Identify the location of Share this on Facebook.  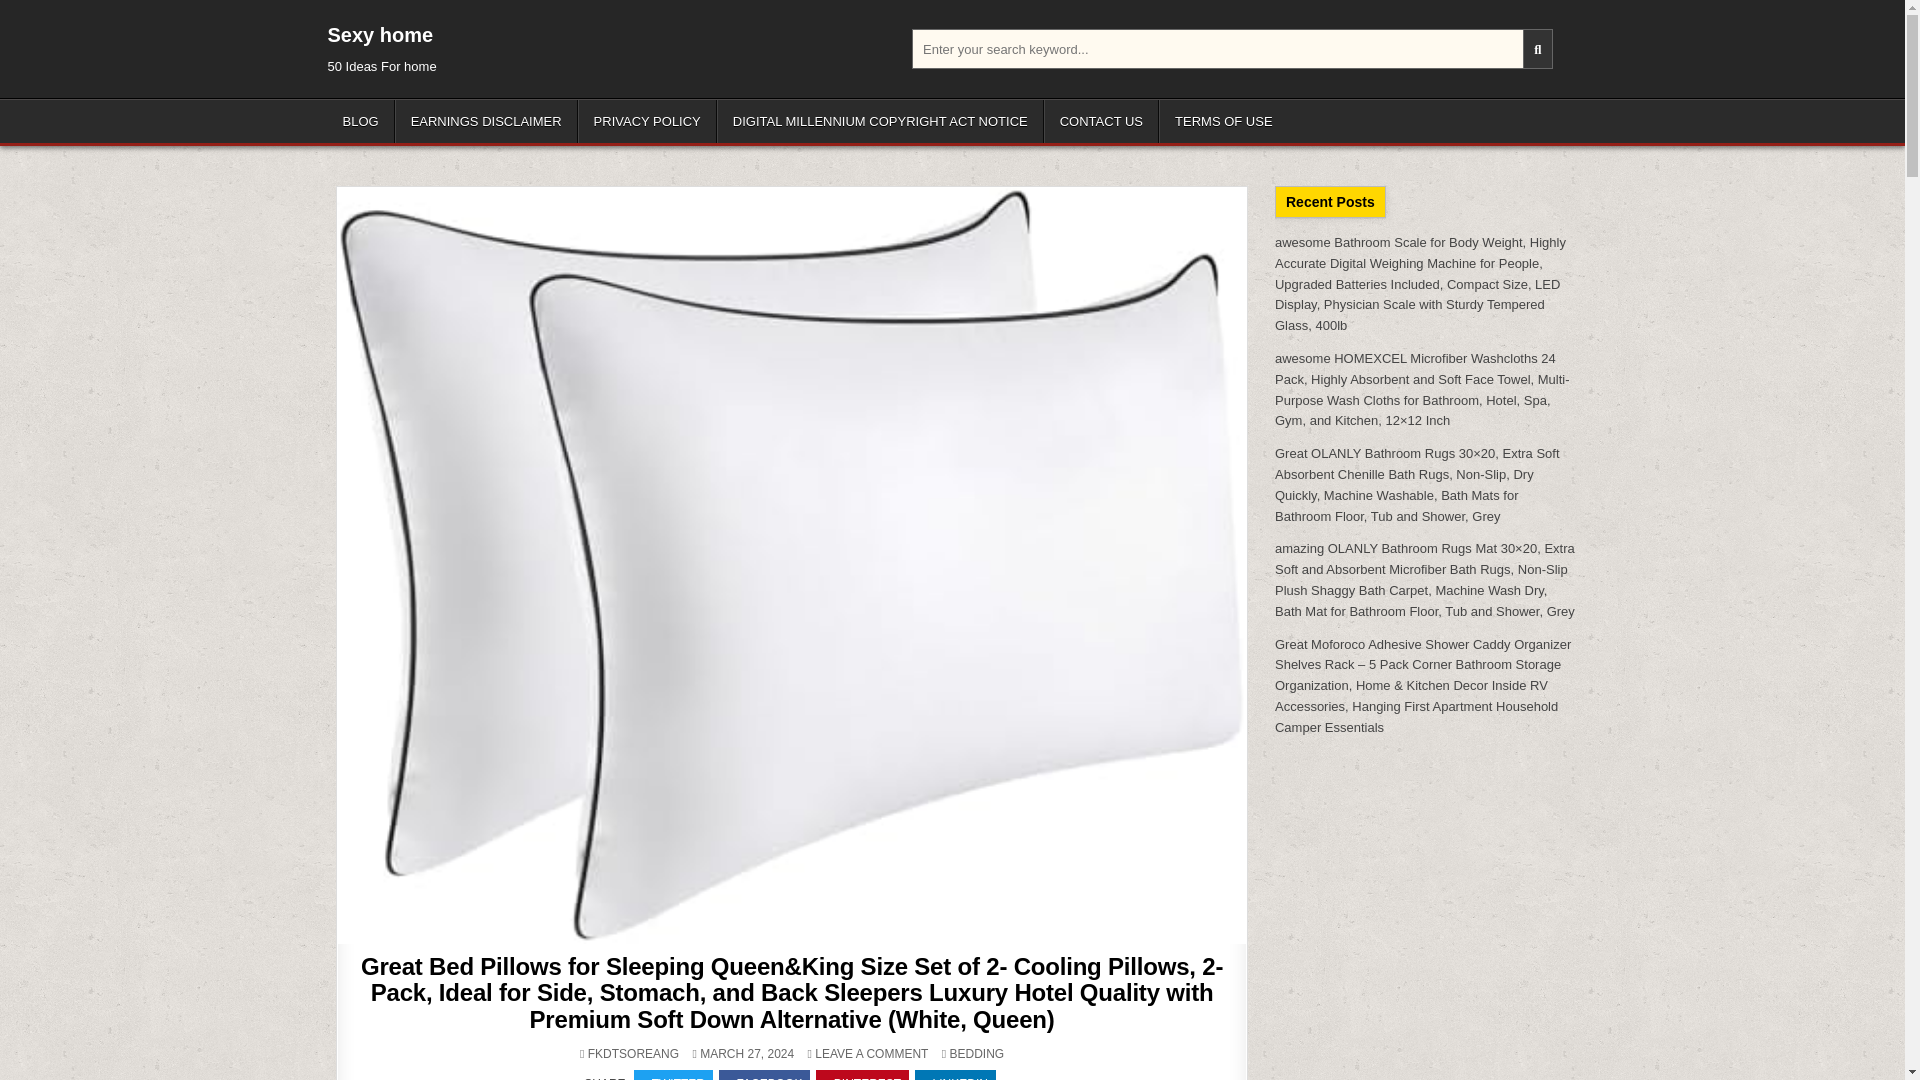
(764, 1075).